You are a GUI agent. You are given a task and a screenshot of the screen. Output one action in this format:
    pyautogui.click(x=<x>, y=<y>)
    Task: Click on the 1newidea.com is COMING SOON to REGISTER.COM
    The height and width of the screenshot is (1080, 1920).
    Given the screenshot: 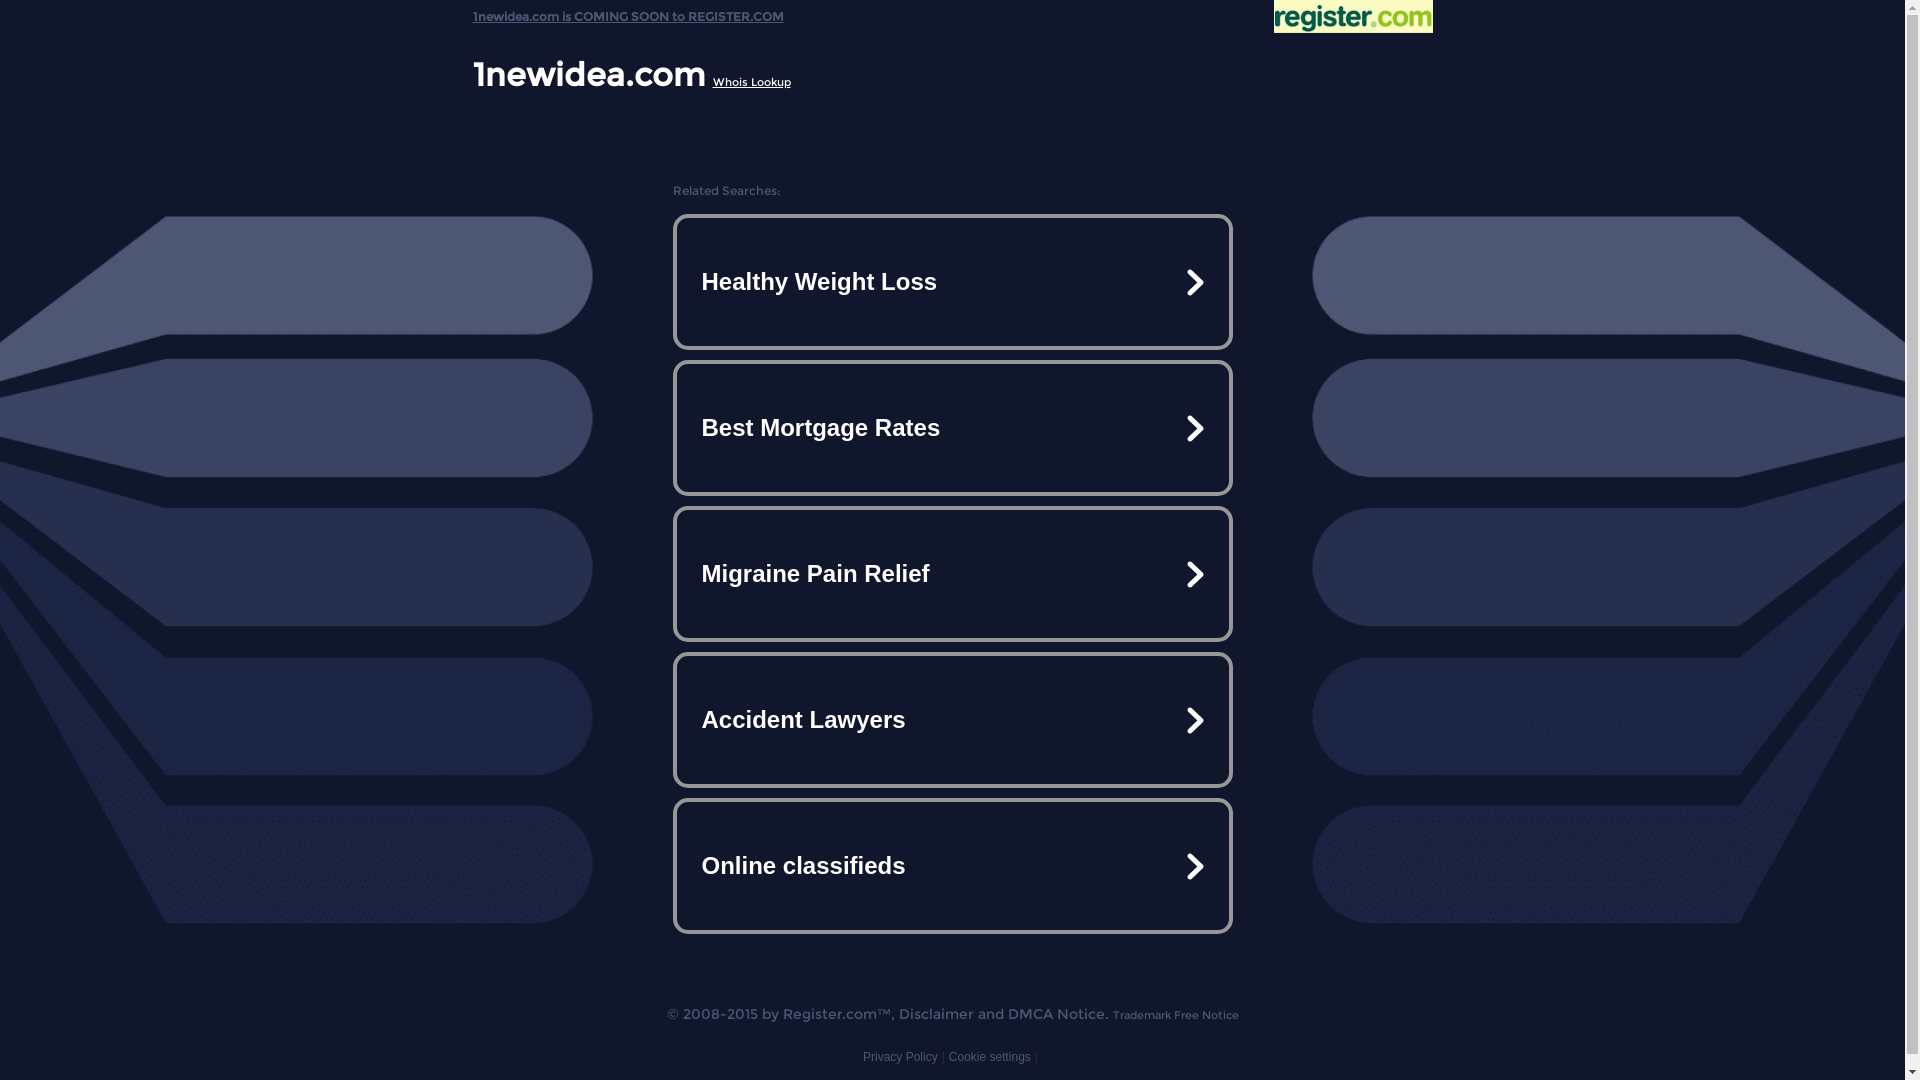 What is the action you would take?
    pyautogui.click(x=628, y=12)
    